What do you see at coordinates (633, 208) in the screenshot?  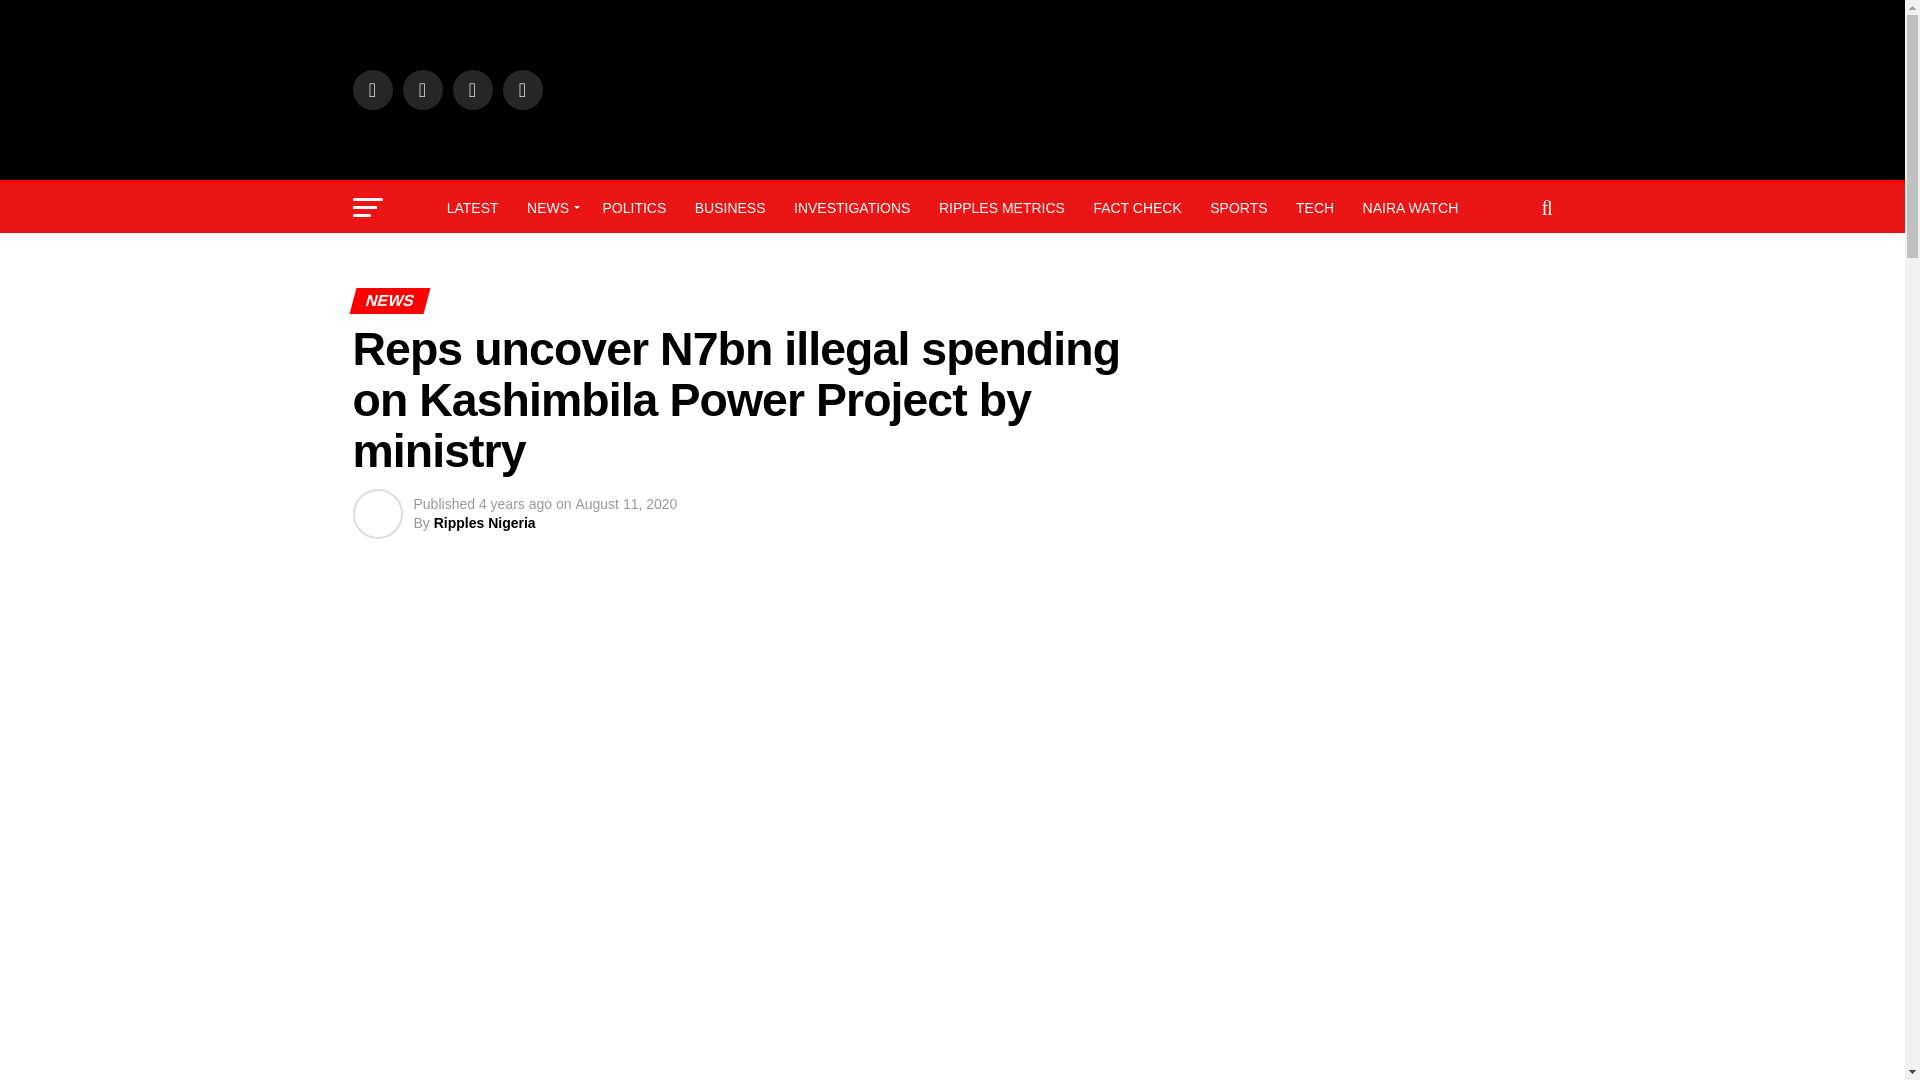 I see `POLITICS` at bounding box center [633, 208].